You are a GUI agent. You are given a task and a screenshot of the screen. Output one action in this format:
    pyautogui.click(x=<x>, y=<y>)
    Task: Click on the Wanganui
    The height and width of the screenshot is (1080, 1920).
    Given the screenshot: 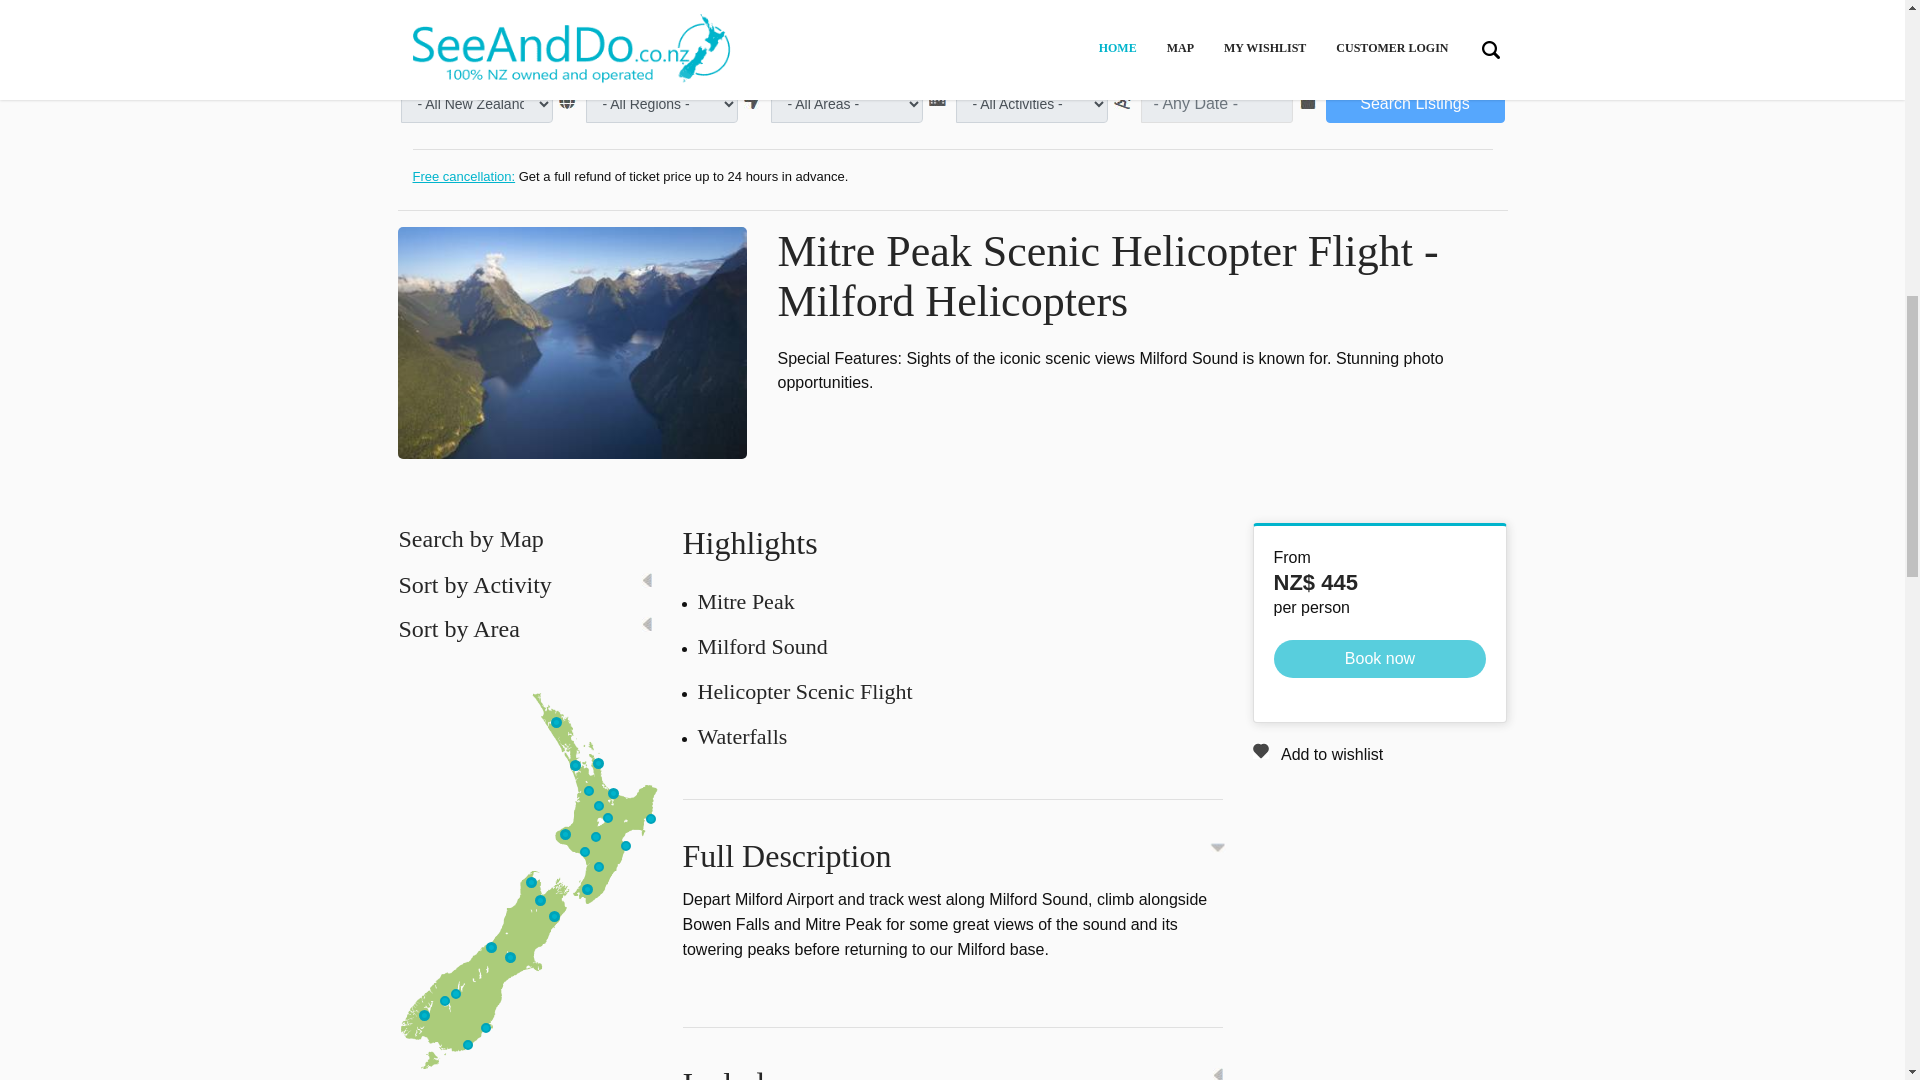 What is the action you would take?
    pyautogui.click(x=584, y=852)
    